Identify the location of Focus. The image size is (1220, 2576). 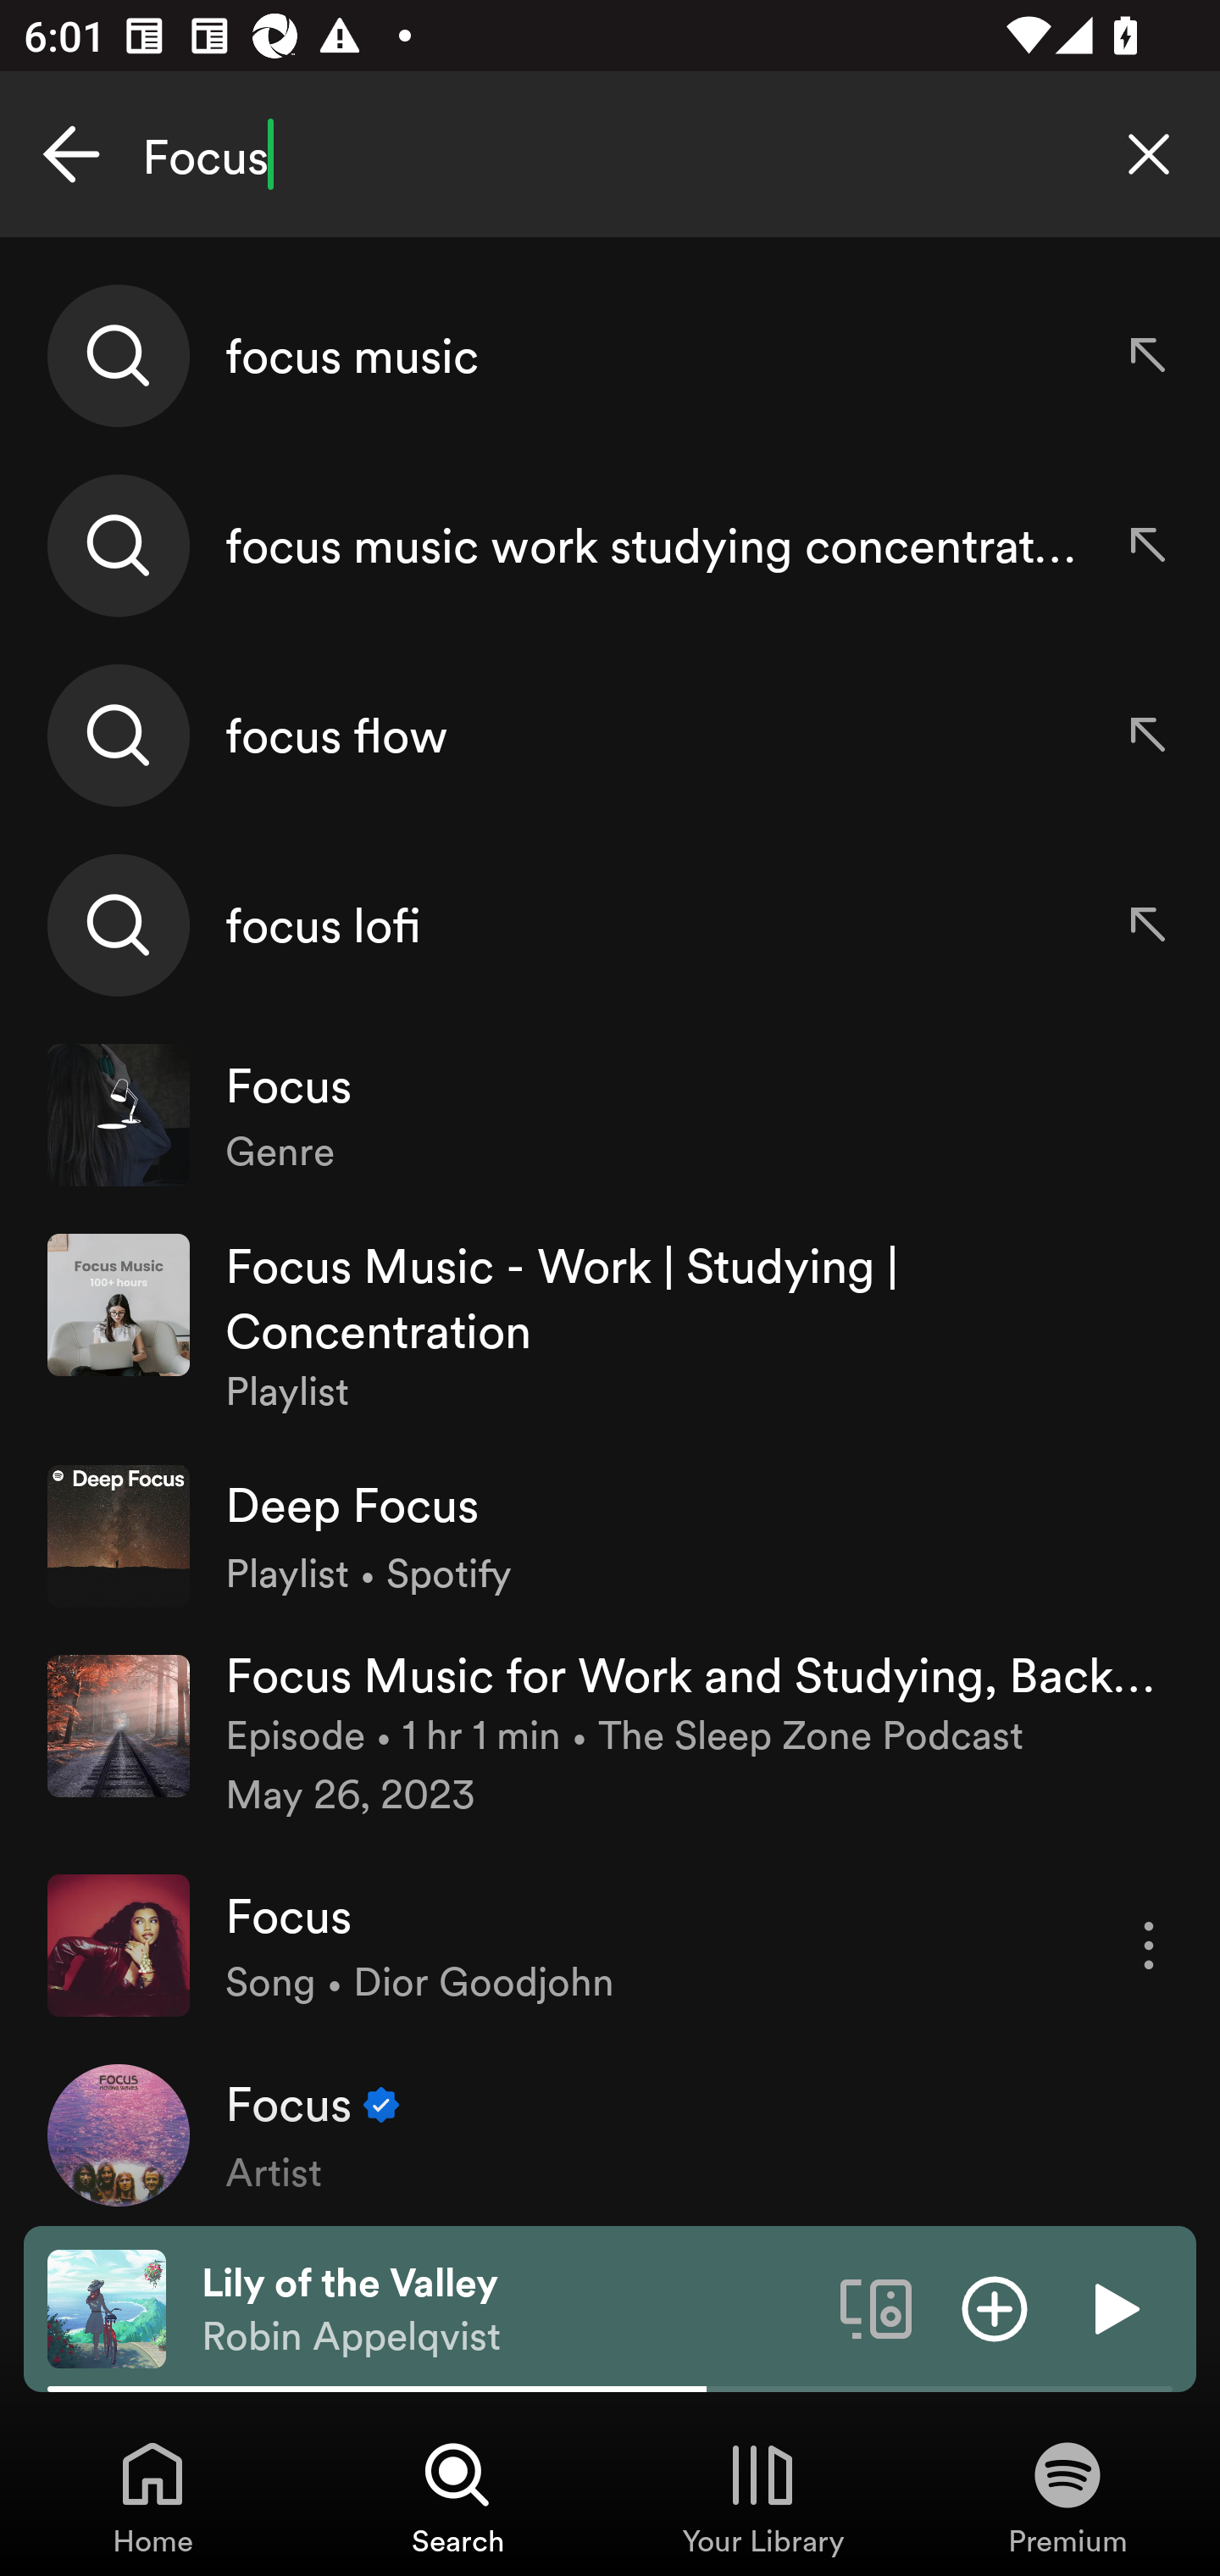
(610, 154).